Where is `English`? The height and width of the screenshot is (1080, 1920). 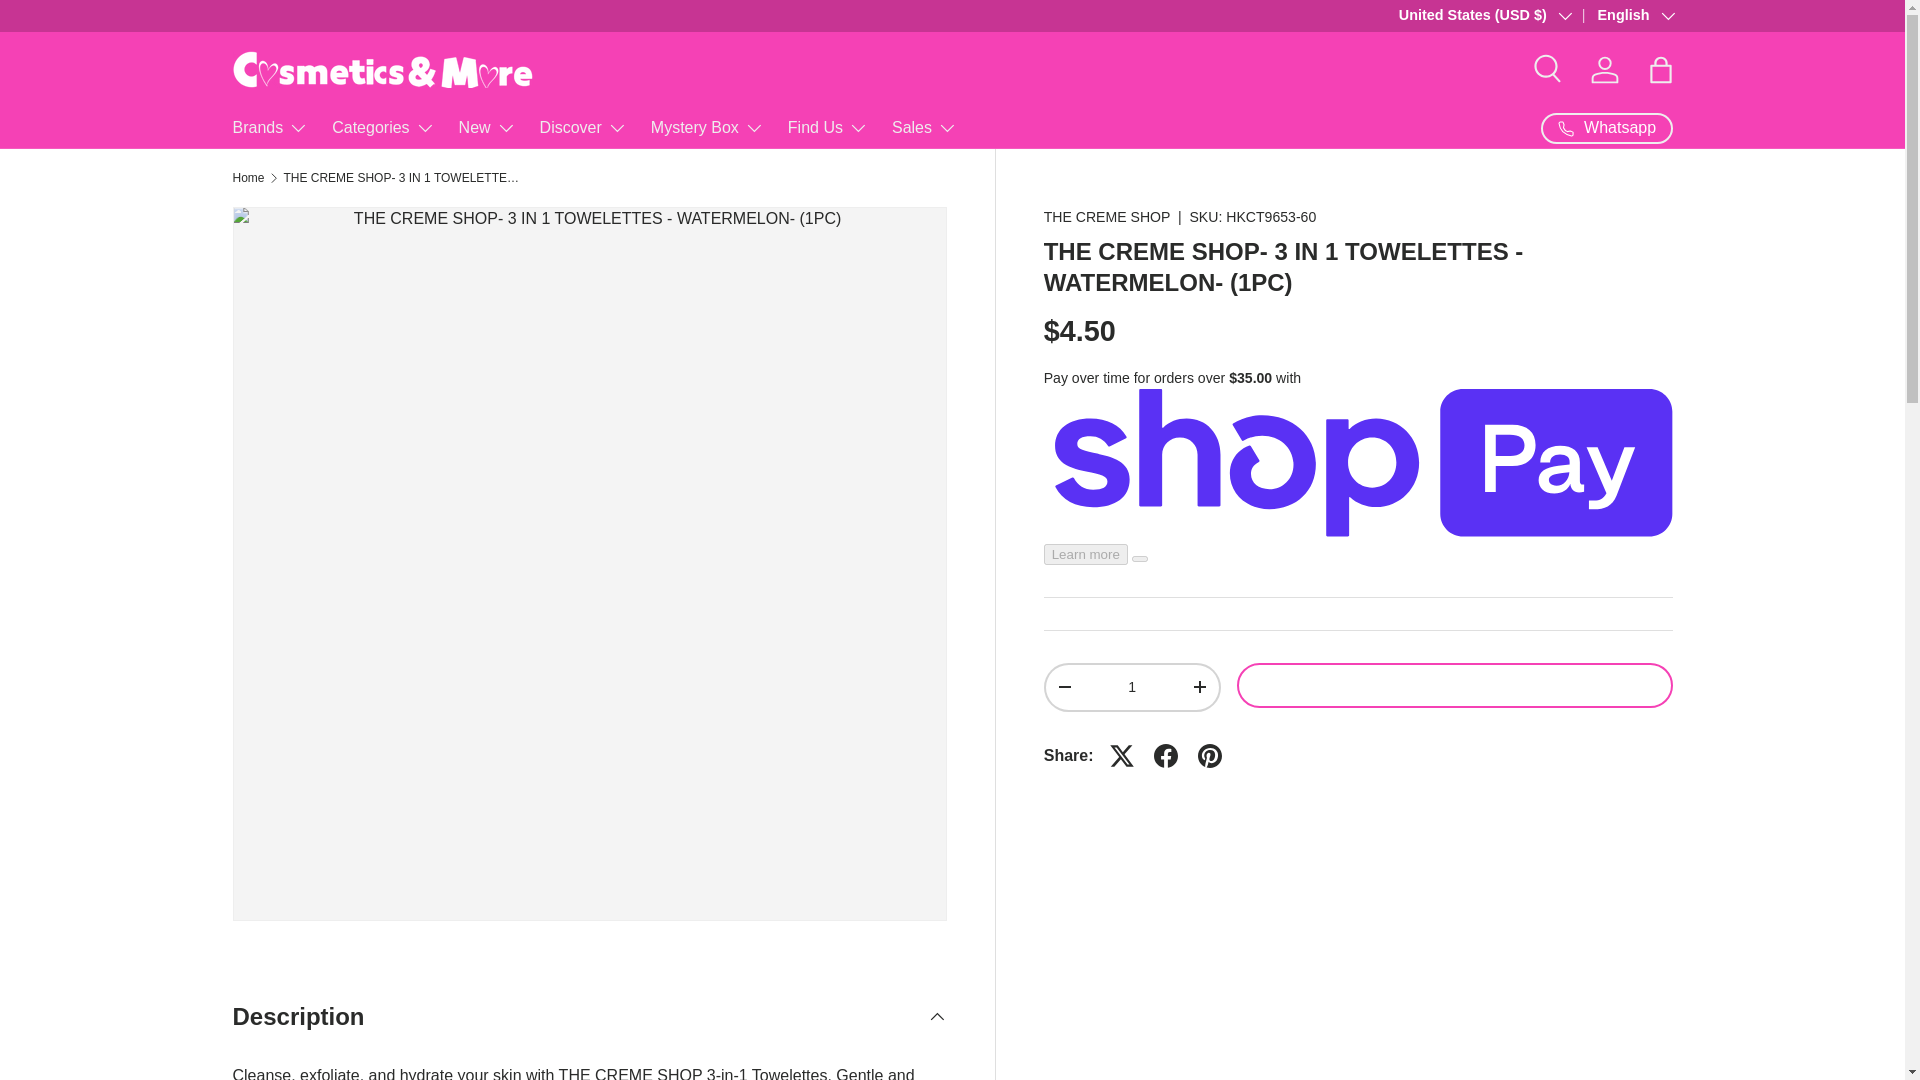
English is located at coordinates (1621, 16).